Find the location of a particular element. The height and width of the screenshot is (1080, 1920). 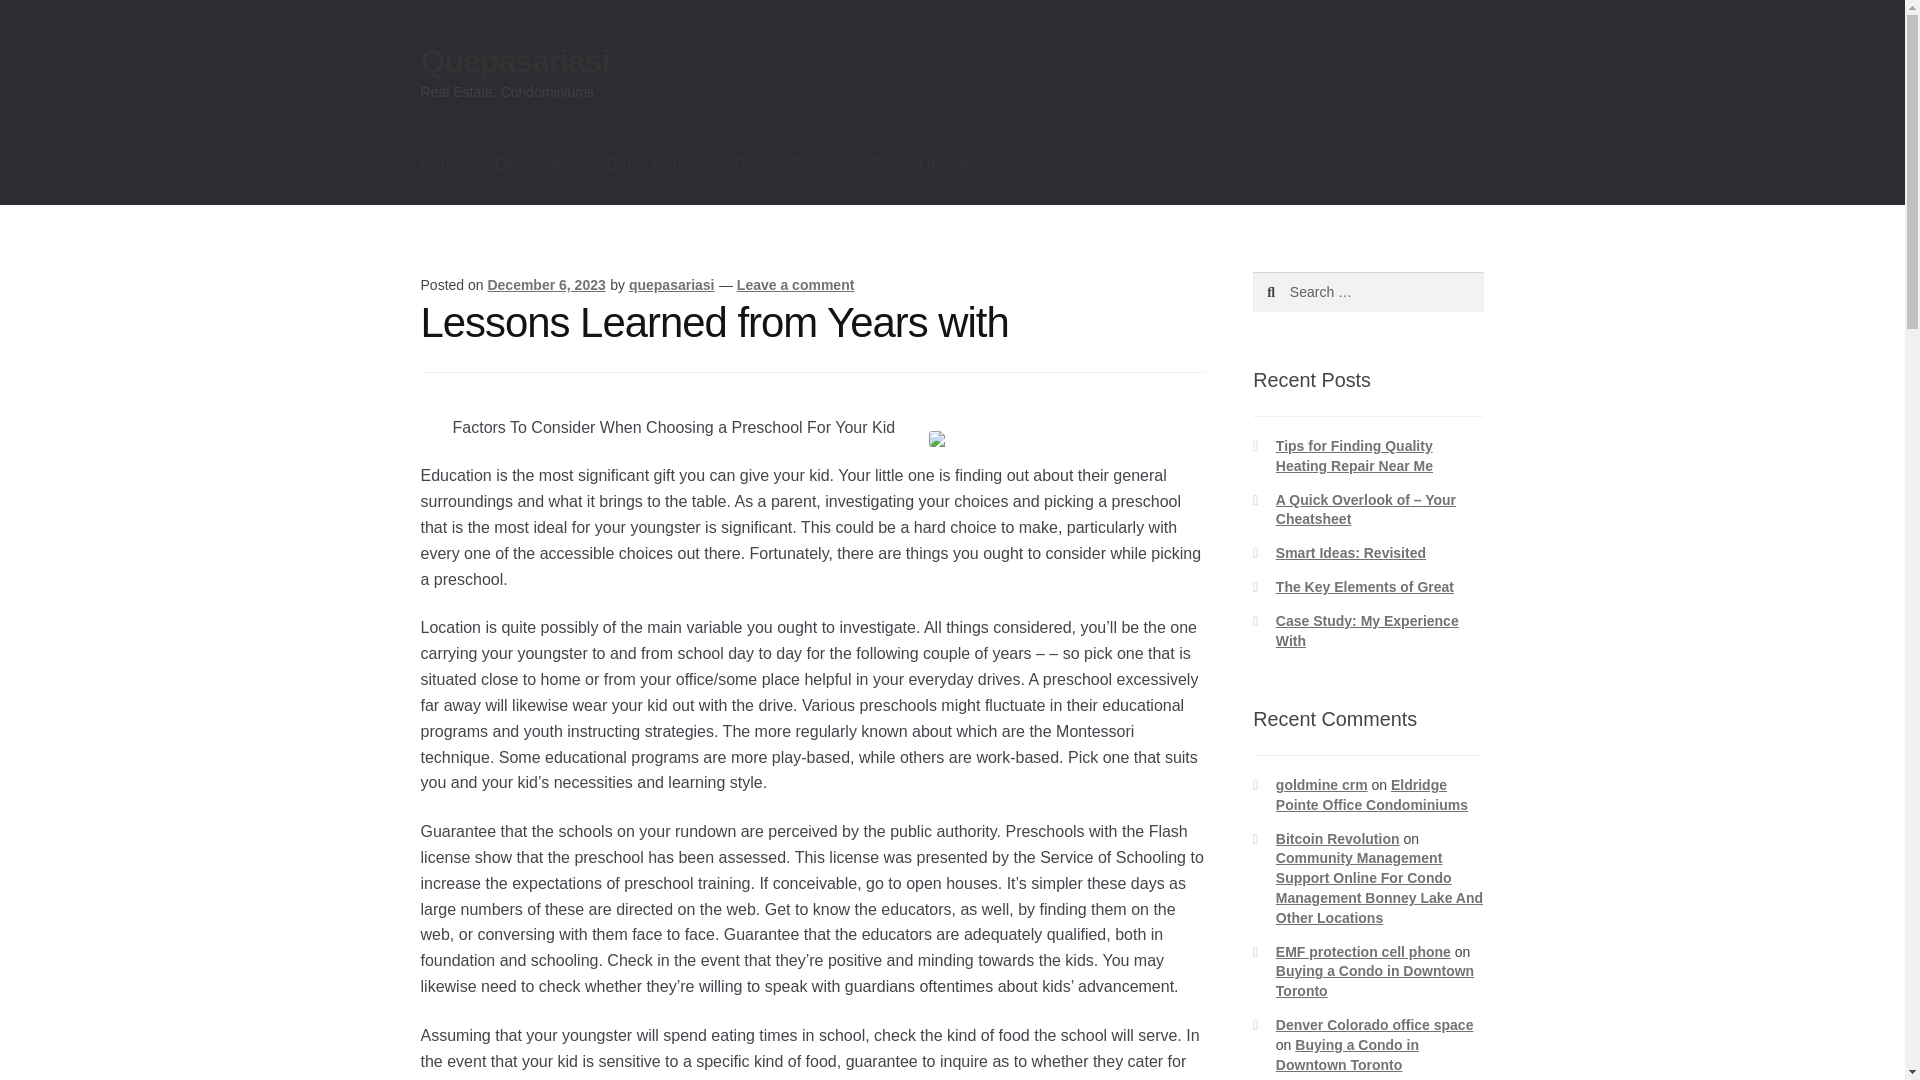

Terms Of Use is located at coordinates (918, 165).